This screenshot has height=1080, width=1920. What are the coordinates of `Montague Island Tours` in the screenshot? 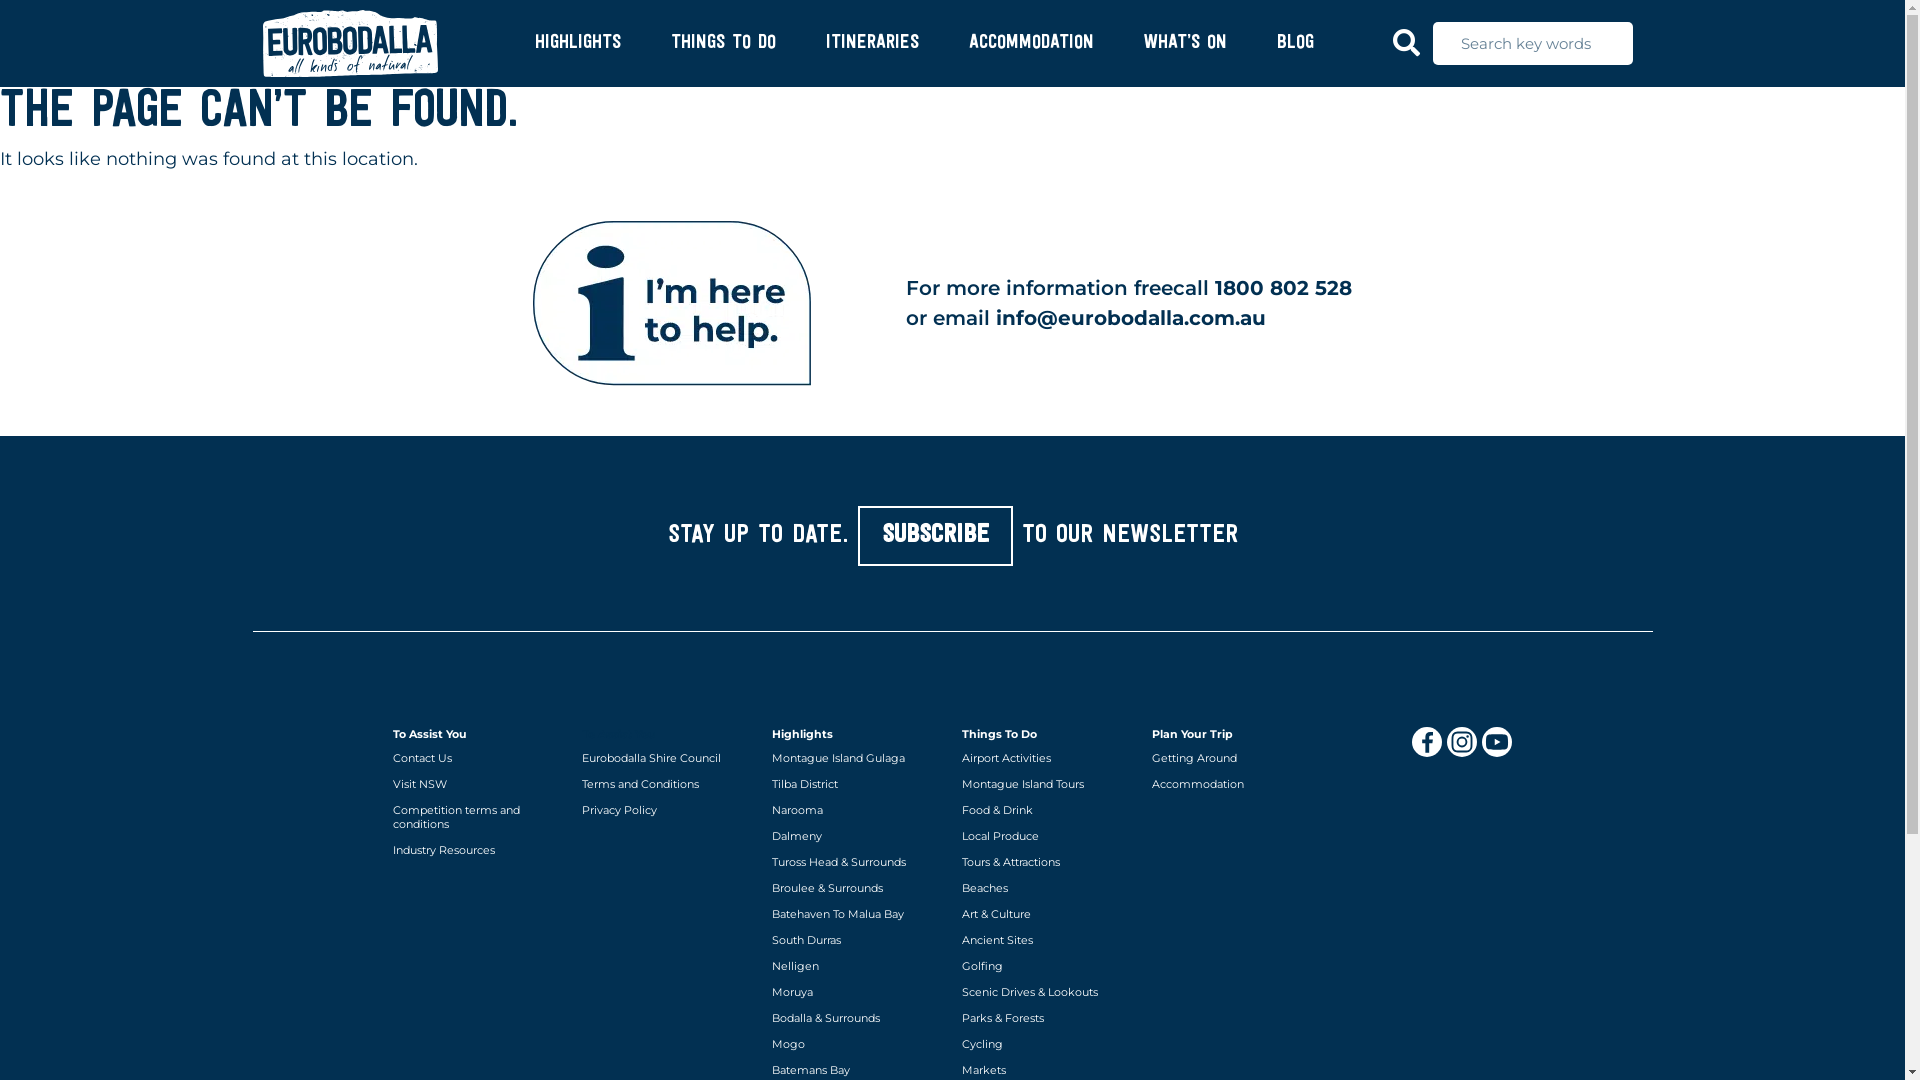 It's located at (1047, 784).